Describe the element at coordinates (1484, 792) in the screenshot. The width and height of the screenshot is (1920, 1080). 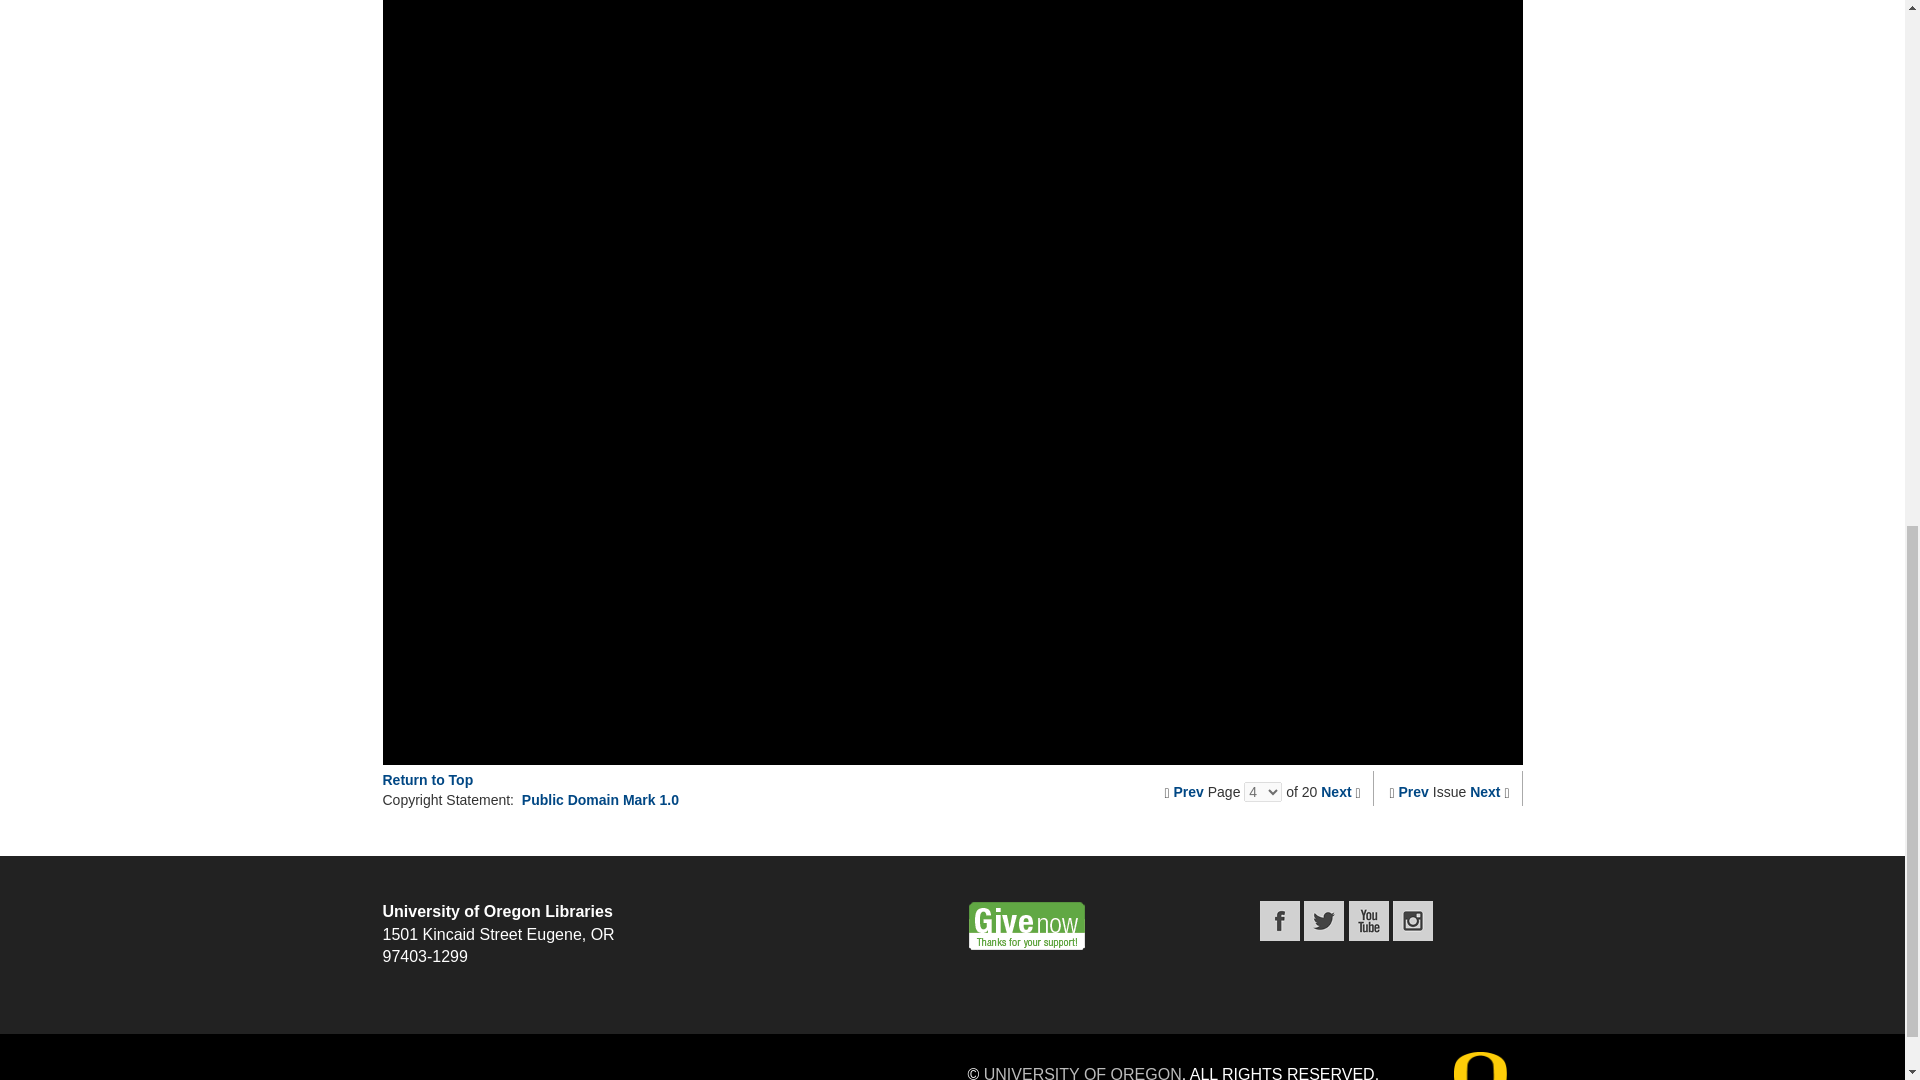
I see `Next` at that location.